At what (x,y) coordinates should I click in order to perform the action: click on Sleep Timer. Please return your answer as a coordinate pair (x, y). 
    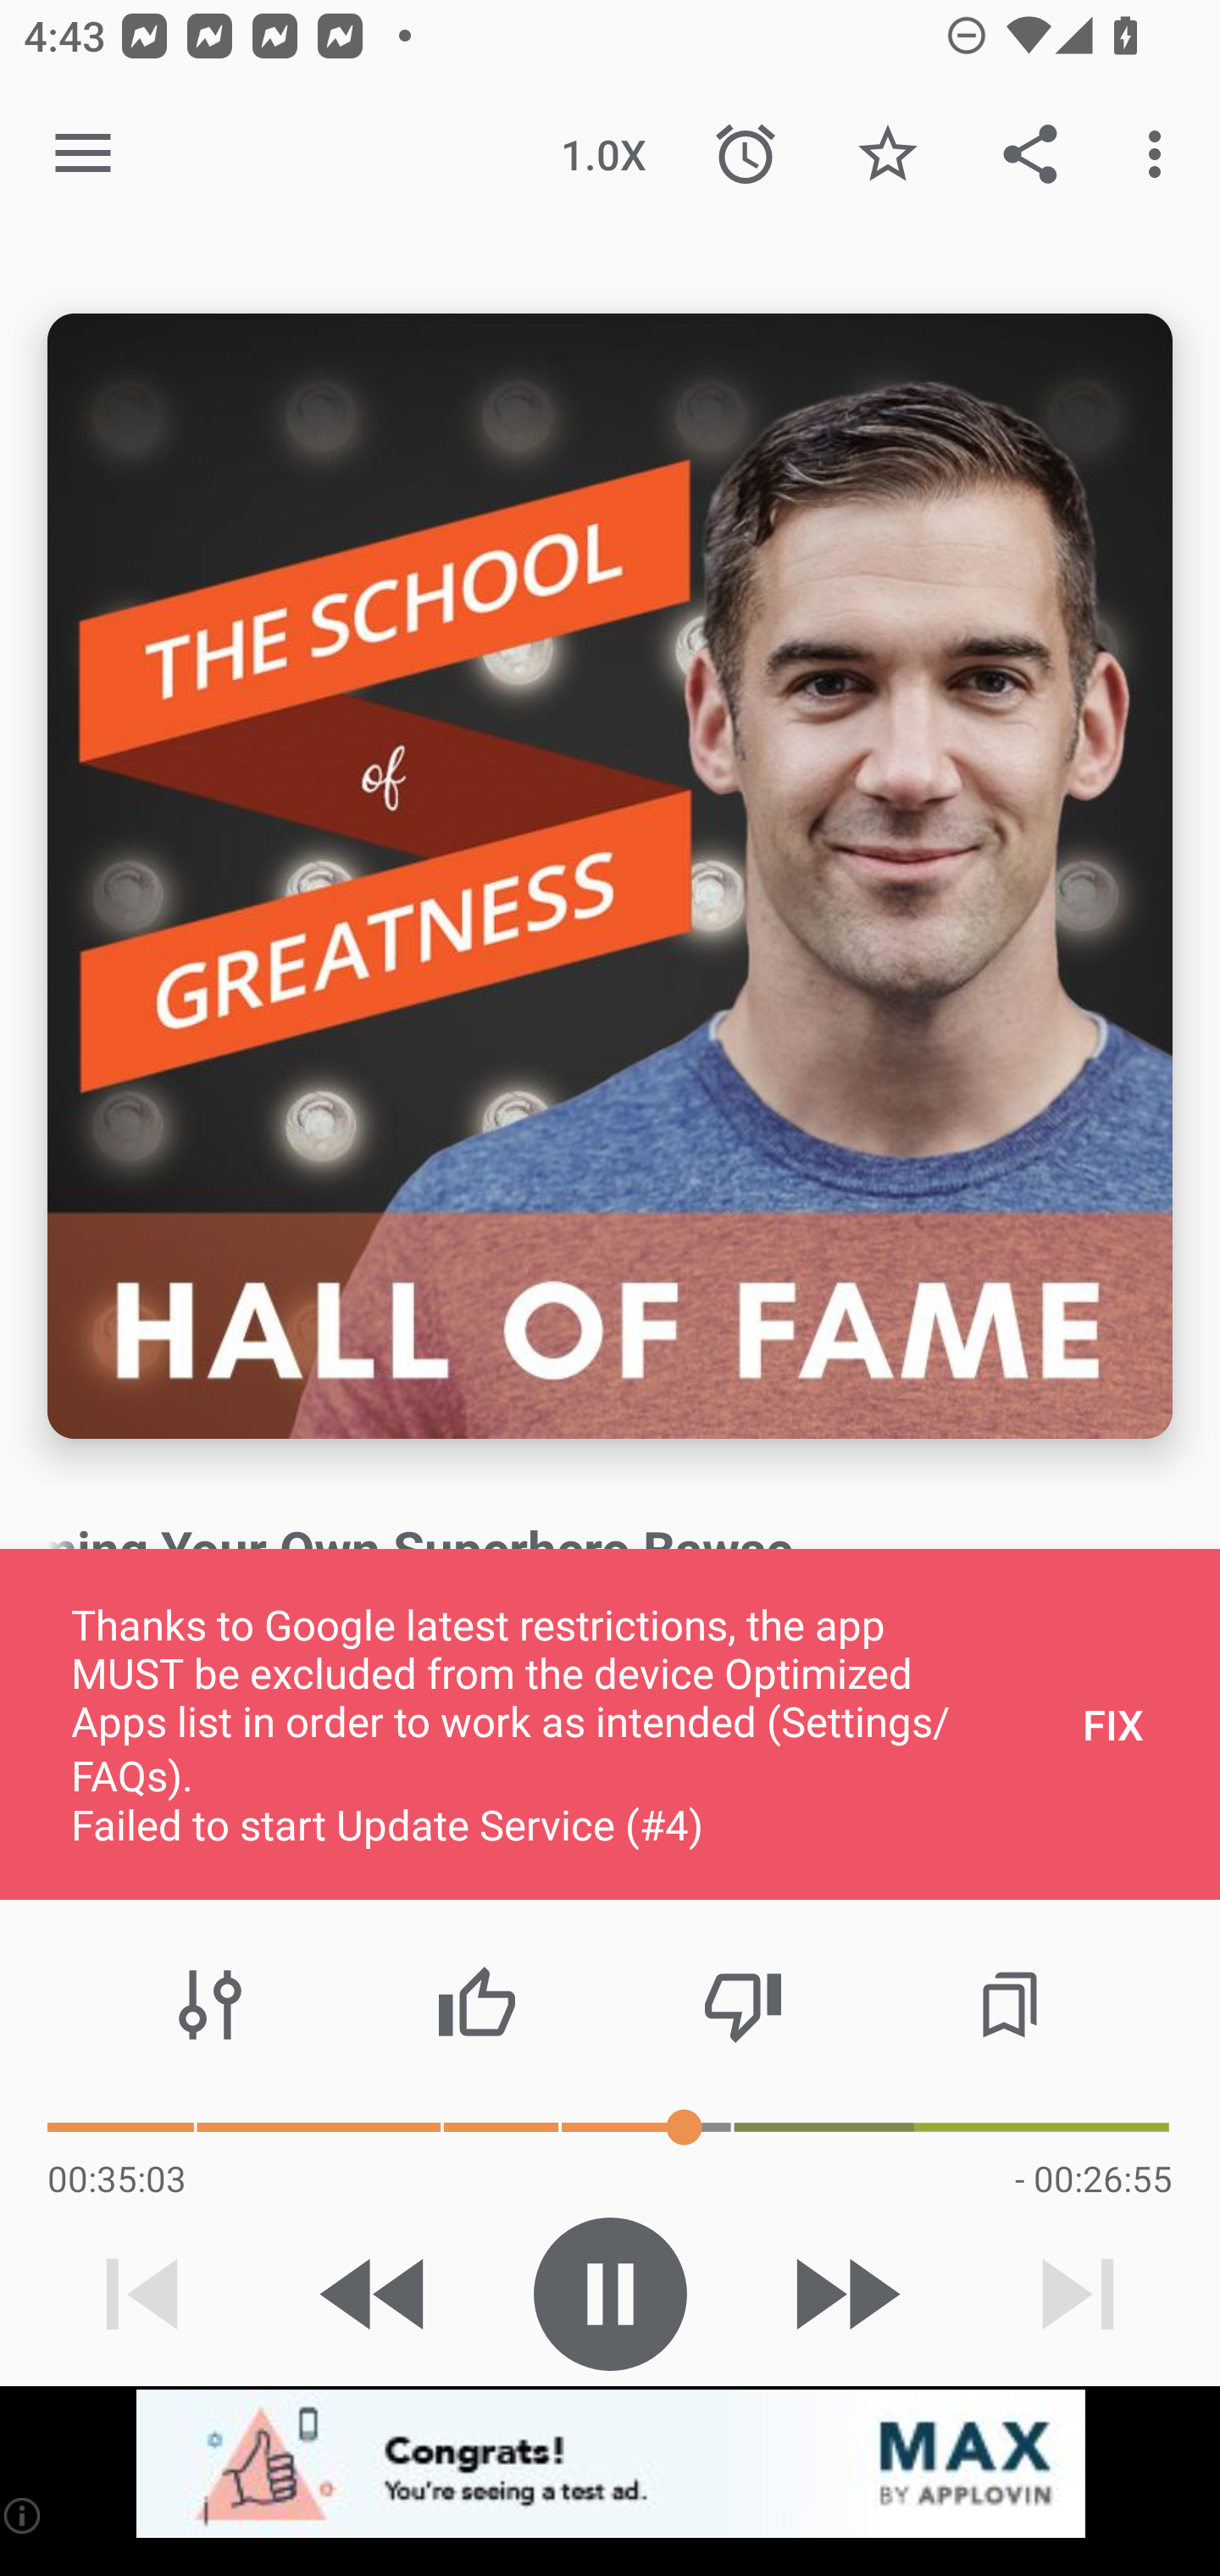
    Looking at the image, I should click on (746, 154).